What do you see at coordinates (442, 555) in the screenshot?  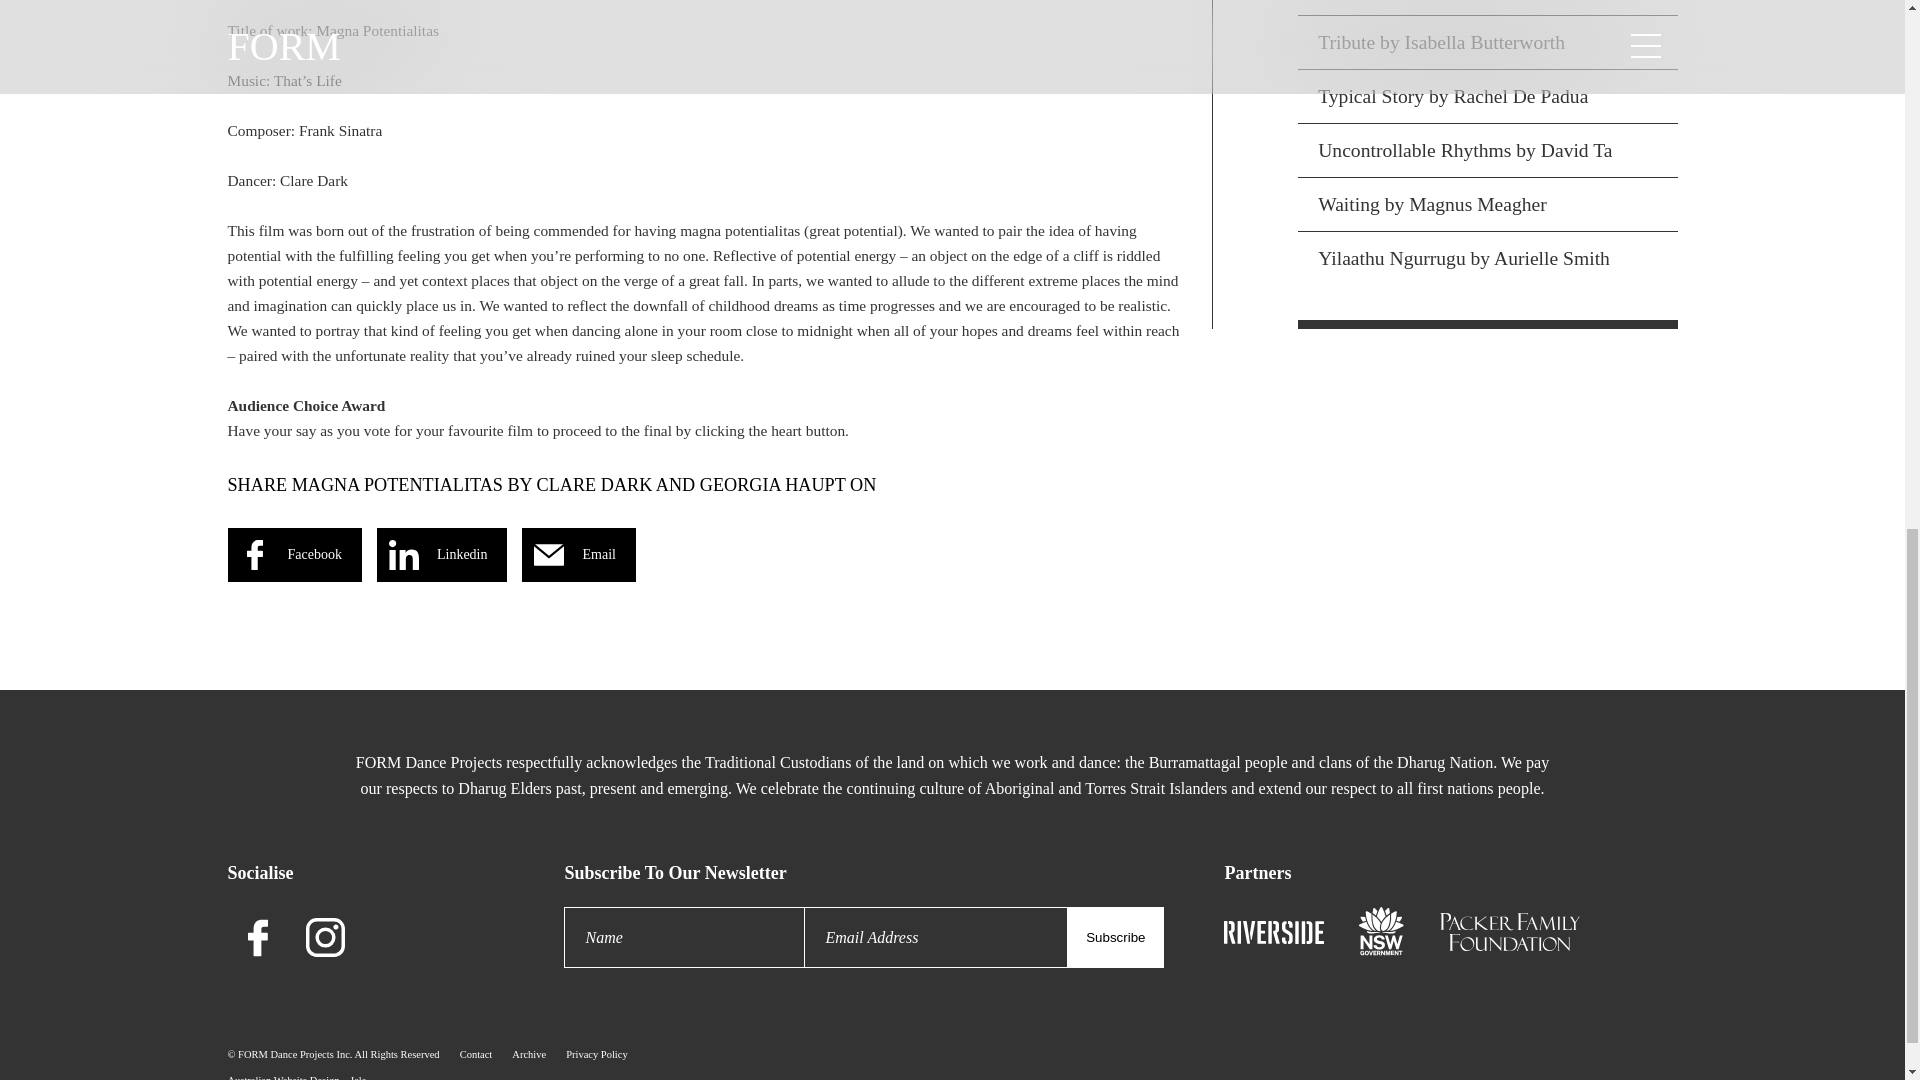 I see `Linkedin` at bounding box center [442, 555].